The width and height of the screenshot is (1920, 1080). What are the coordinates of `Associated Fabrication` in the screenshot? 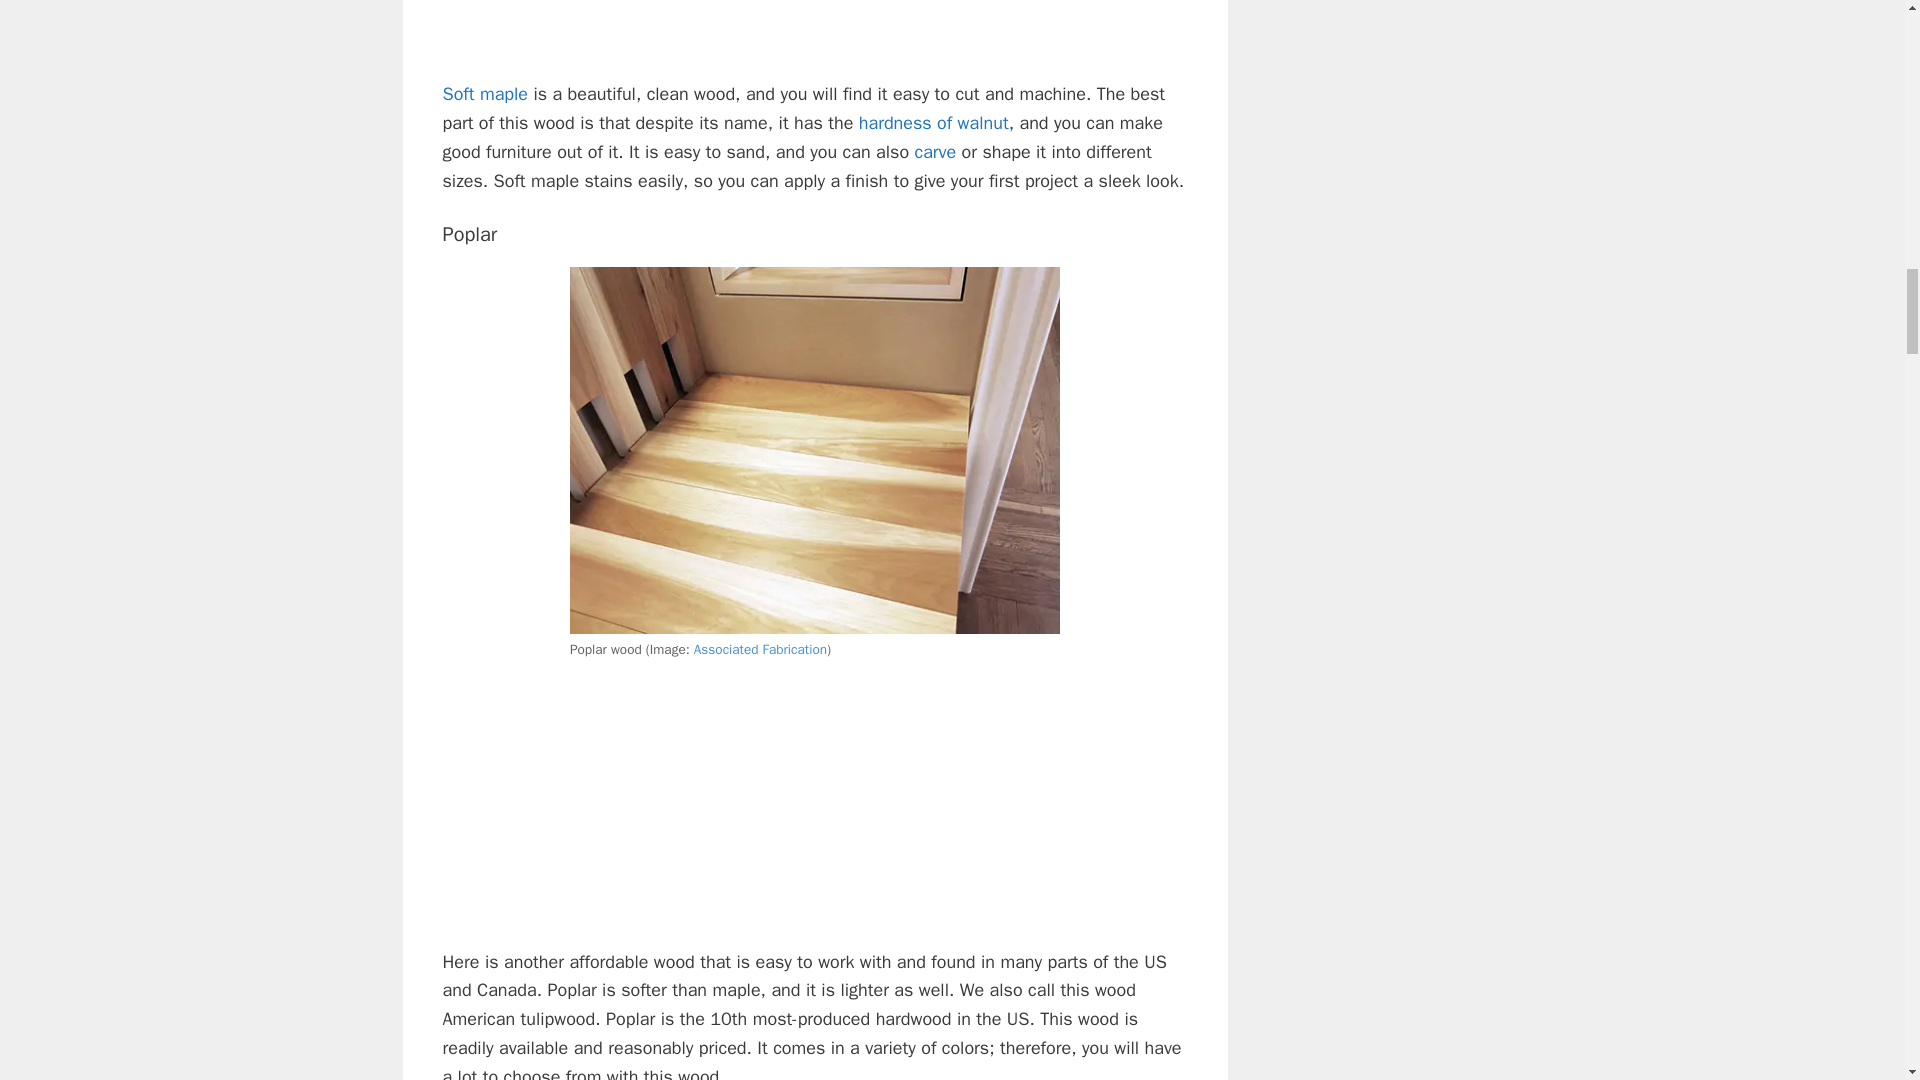 It's located at (760, 649).